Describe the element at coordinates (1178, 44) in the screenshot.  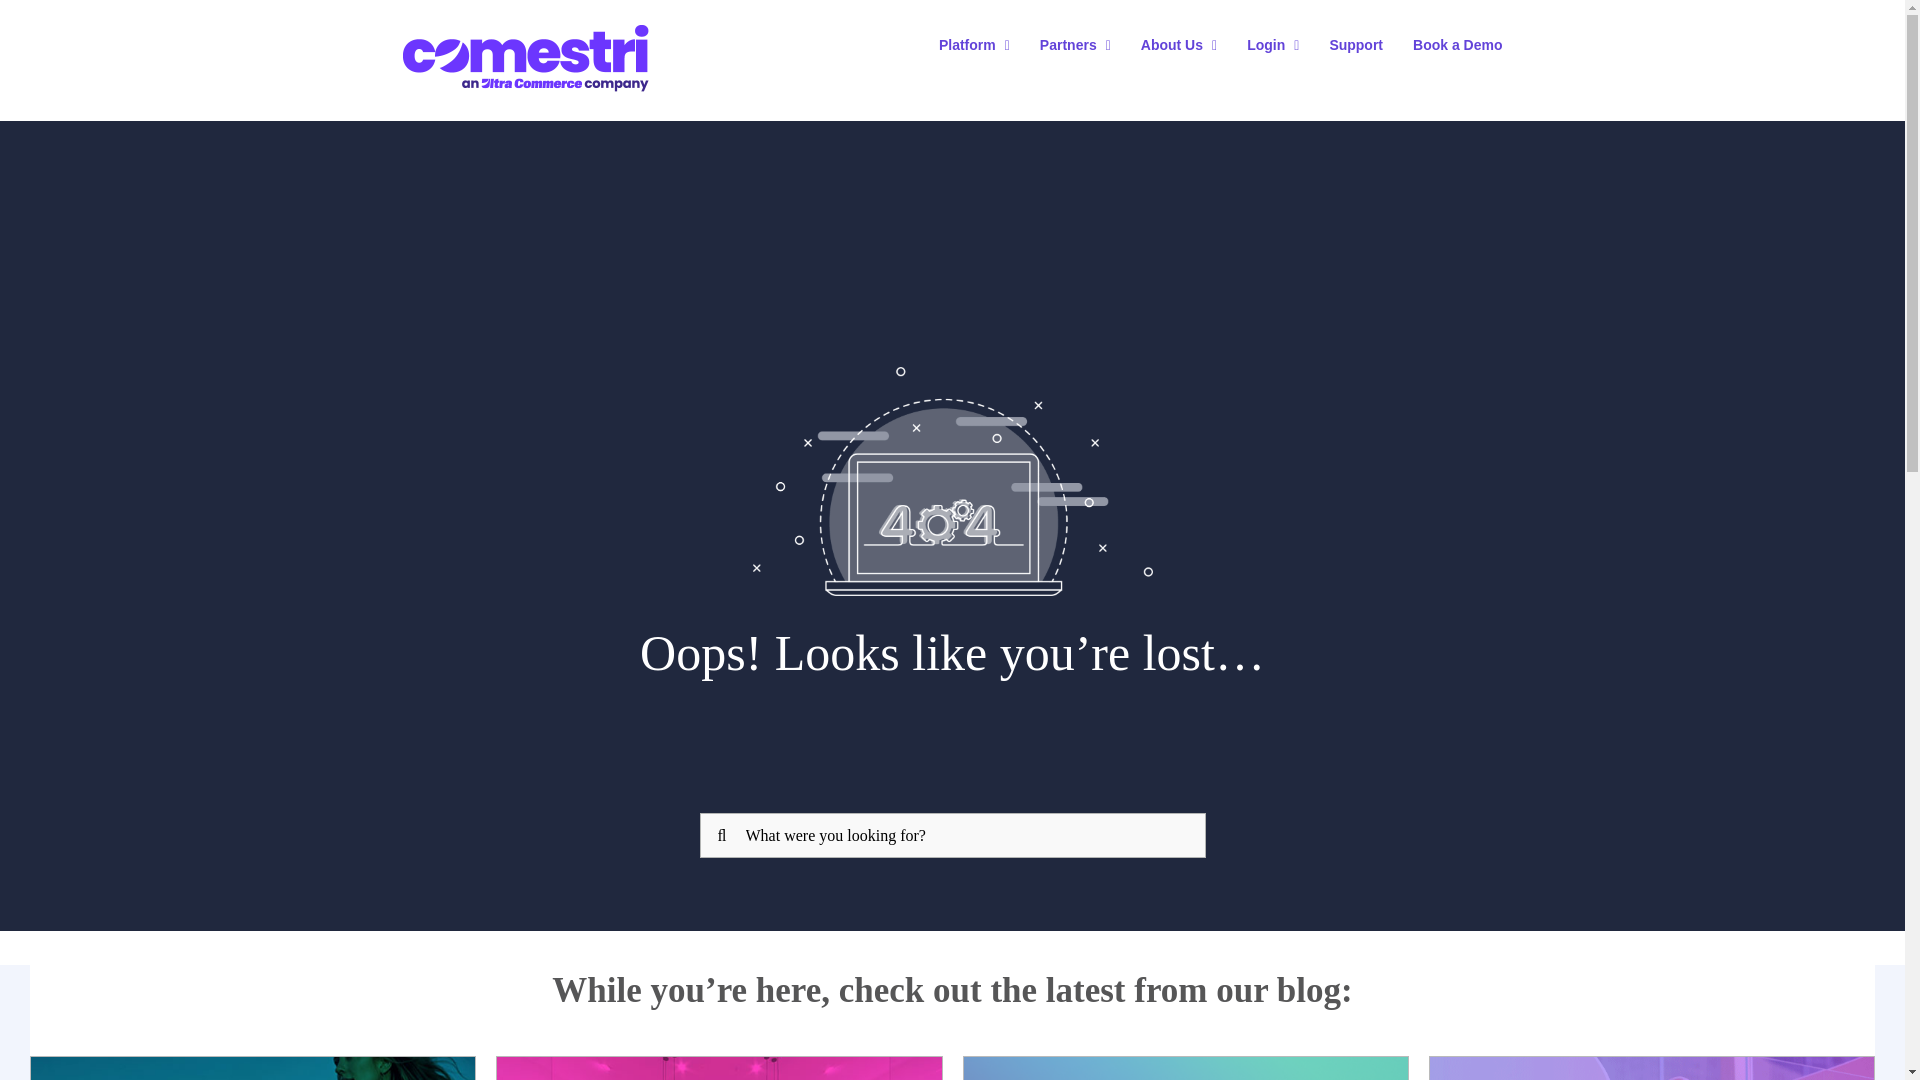
I see `About` at that location.